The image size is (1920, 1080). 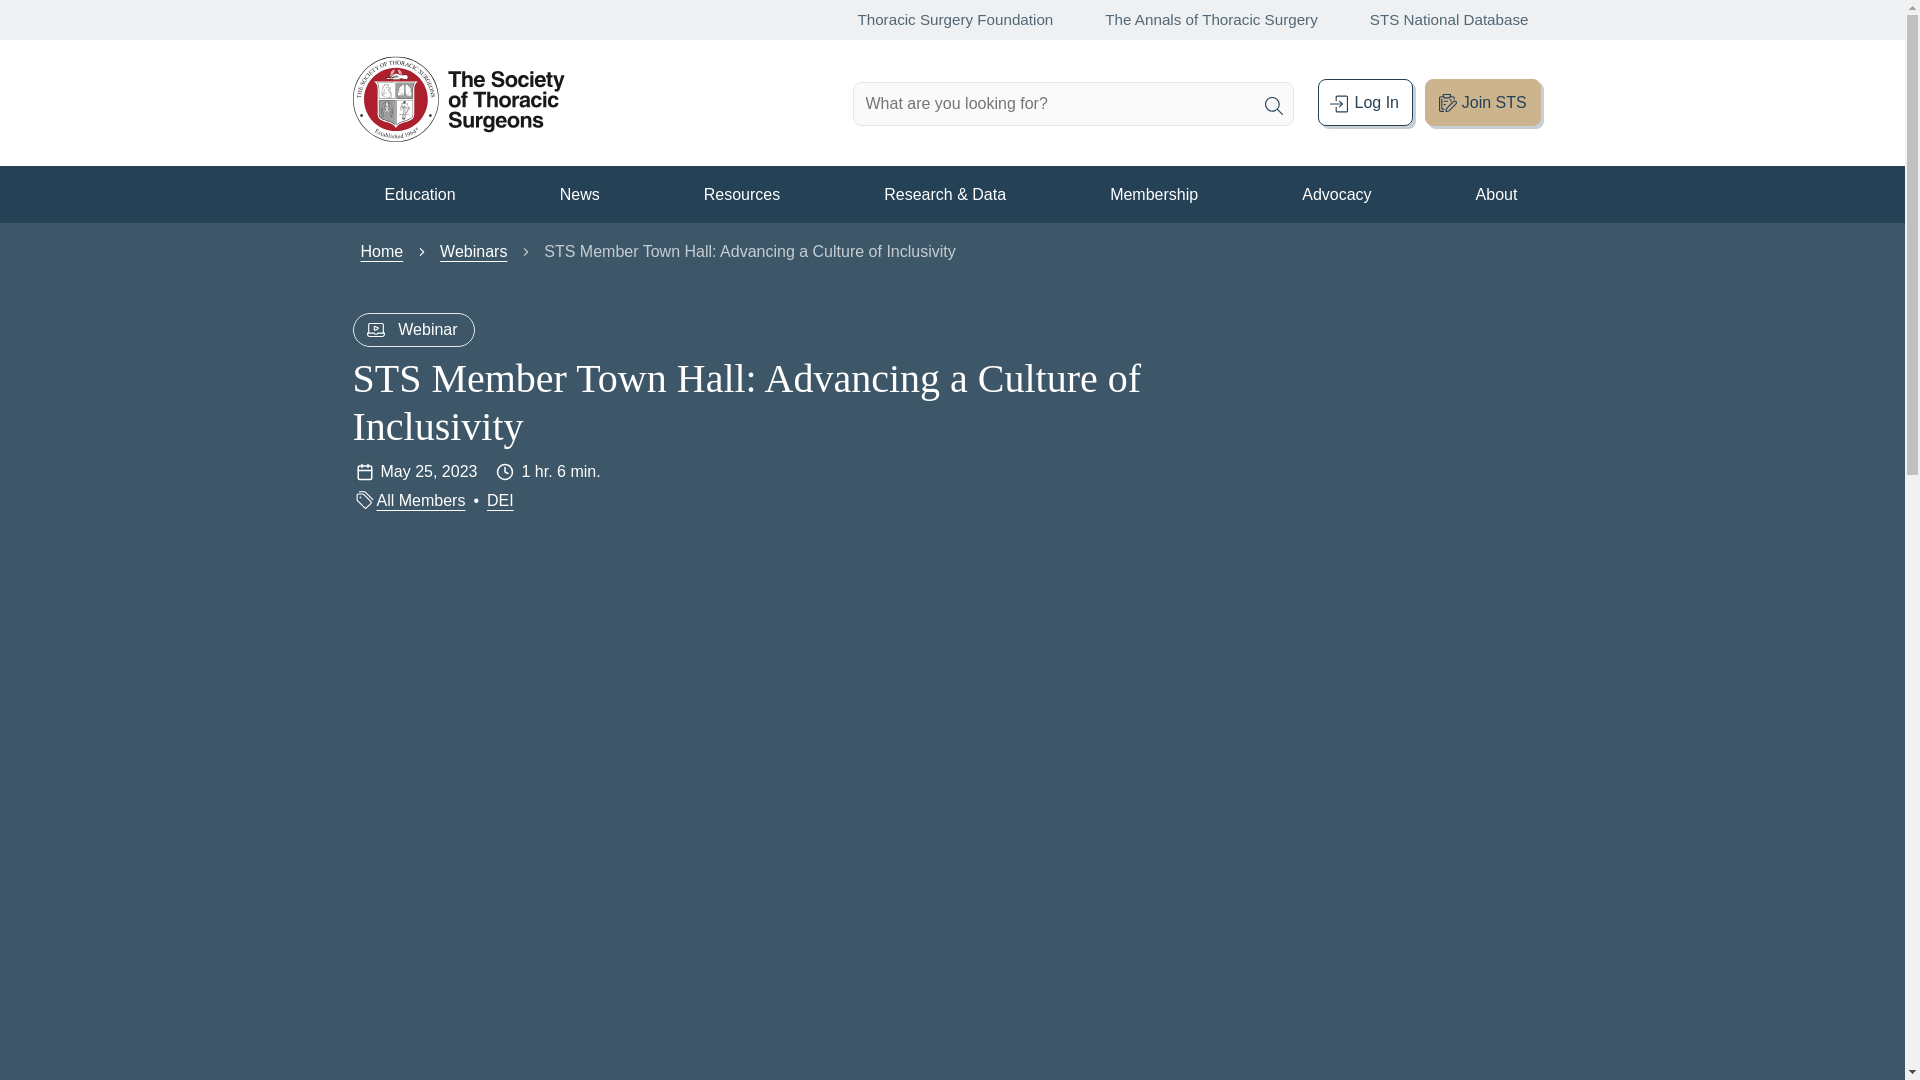 What do you see at coordinates (940, 19) in the screenshot?
I see `Thoracic Surgery Foundation` at bounding box center [940, 19].